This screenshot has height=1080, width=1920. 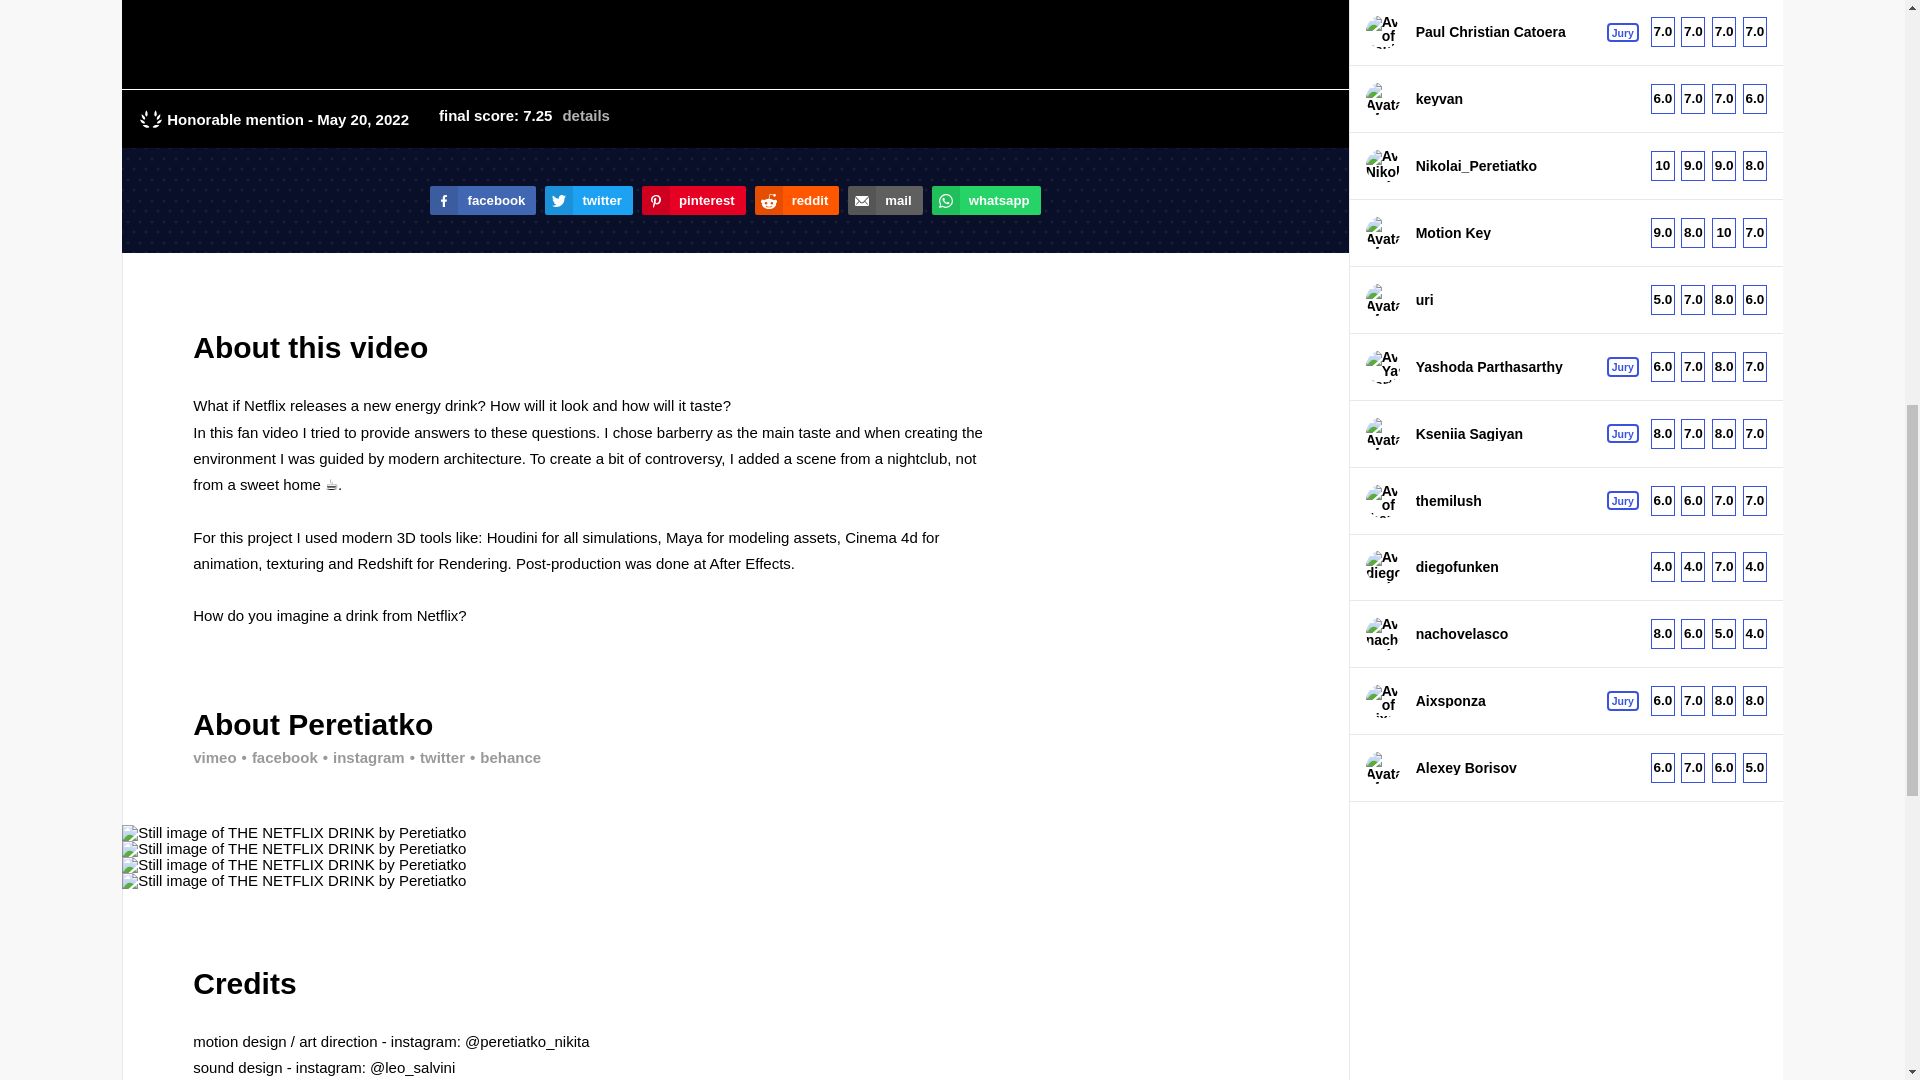 What do you see at coordinates (214, 756) in the screenshot?
I see `vimeo` at bounding box center [214, 756].